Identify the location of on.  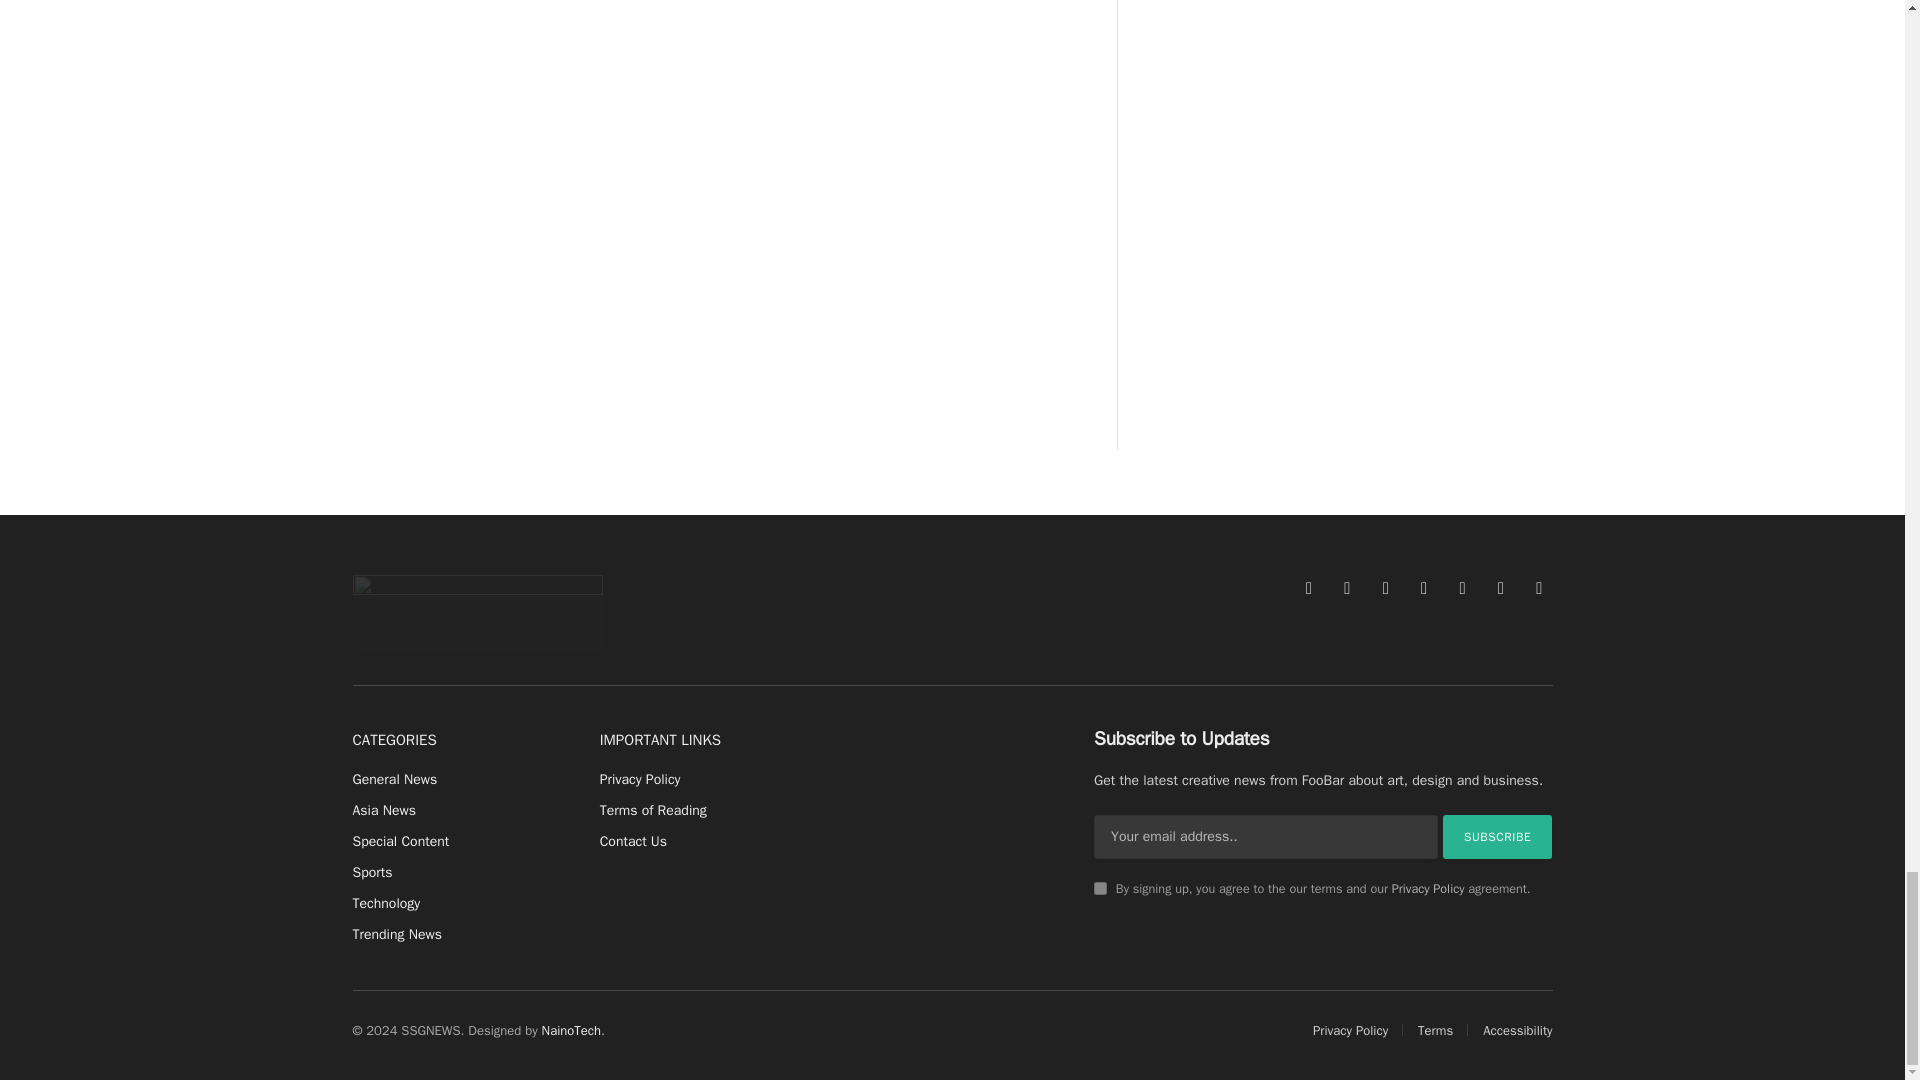
(1100, 888).